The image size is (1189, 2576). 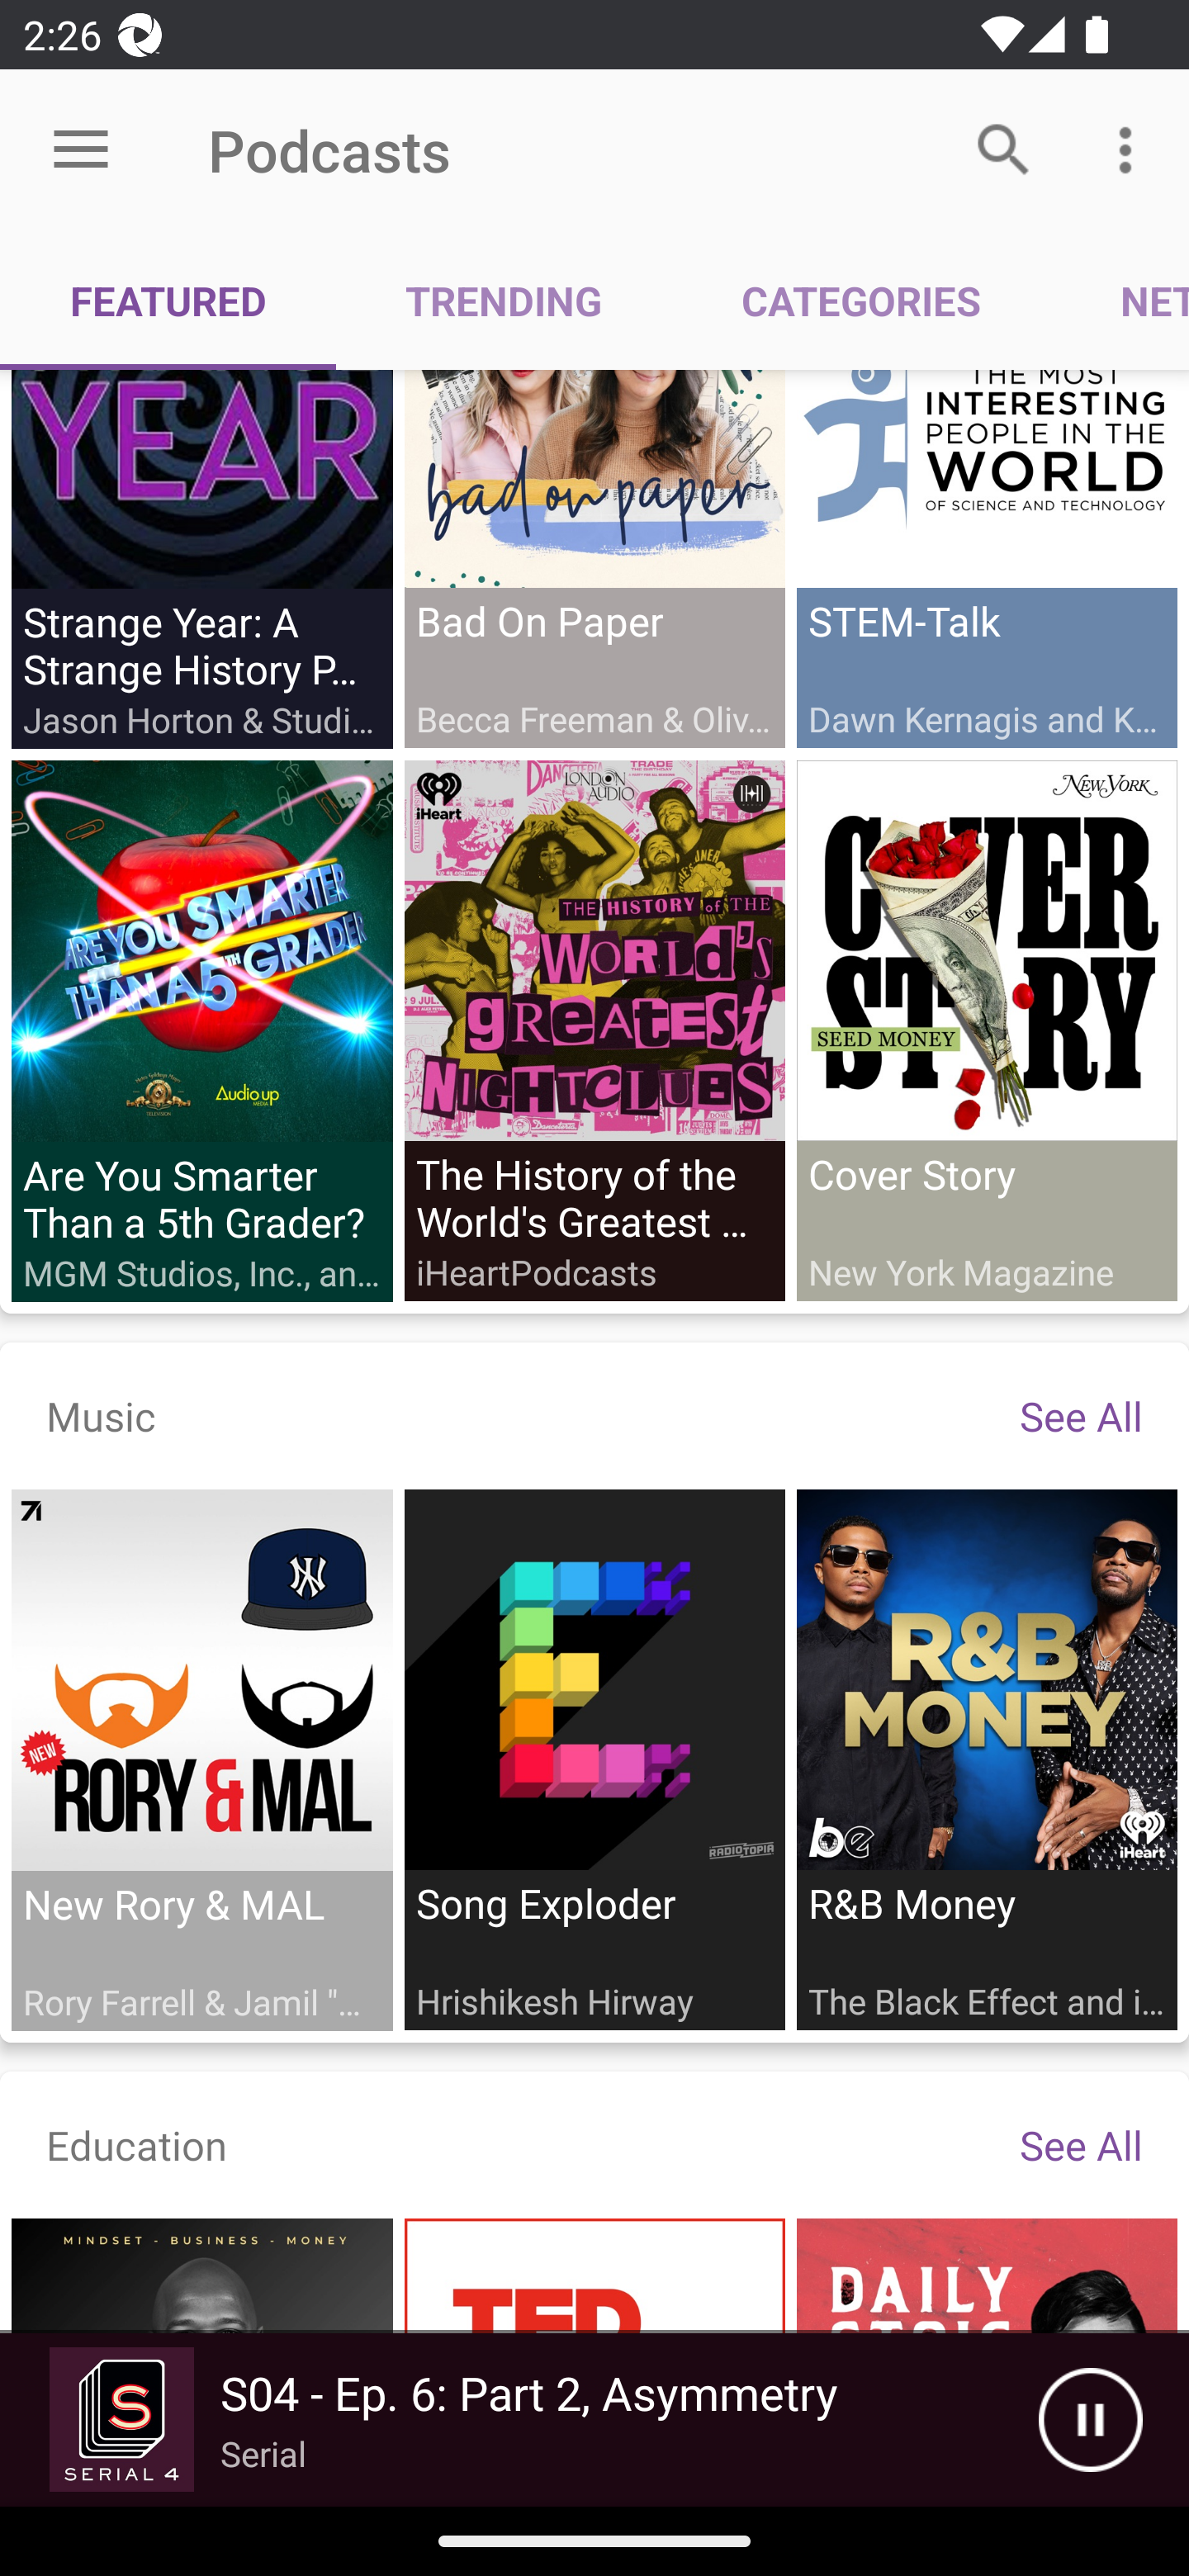 I want to click on Music, so click(x=101, y=1415).